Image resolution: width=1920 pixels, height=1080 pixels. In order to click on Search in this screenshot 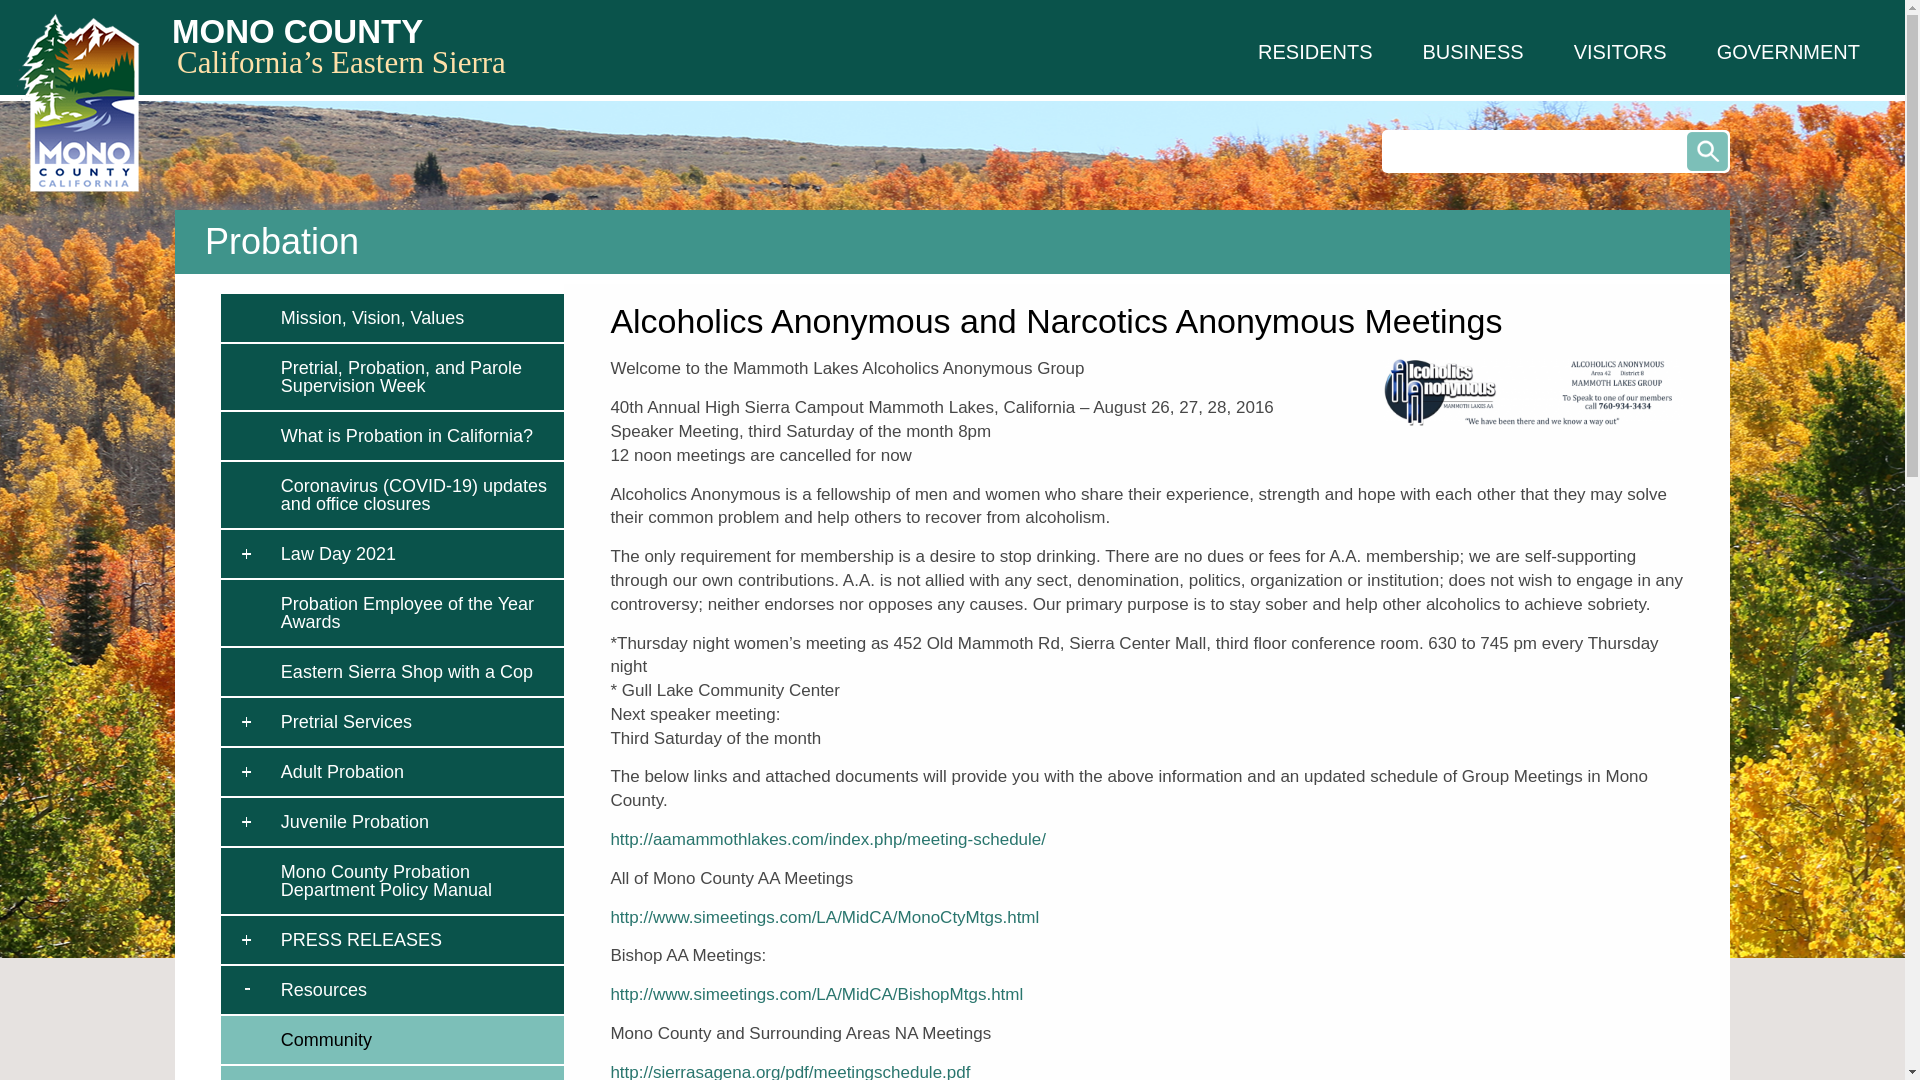, I will do `click(1708, 150)`.